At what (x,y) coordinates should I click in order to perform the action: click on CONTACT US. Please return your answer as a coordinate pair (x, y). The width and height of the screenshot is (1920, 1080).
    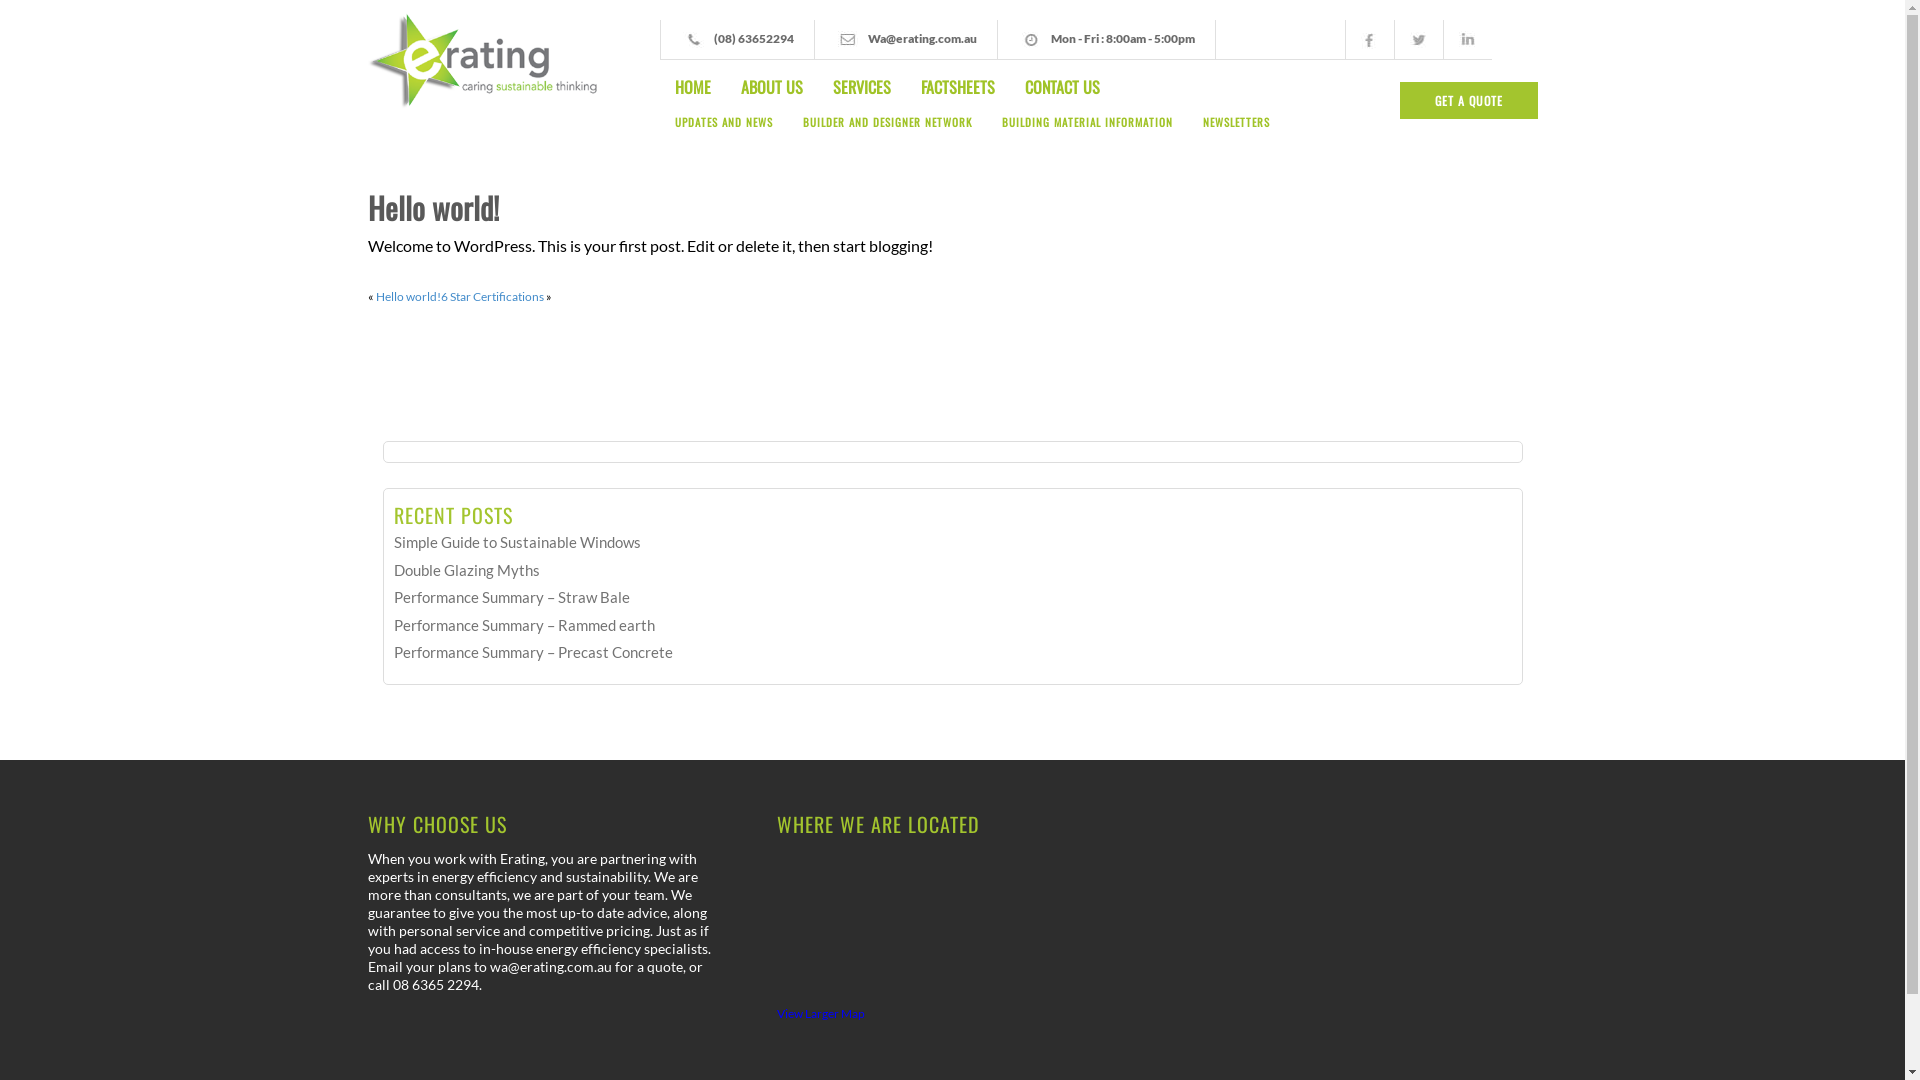
    Looking at the image, I should click on (1062, 87).